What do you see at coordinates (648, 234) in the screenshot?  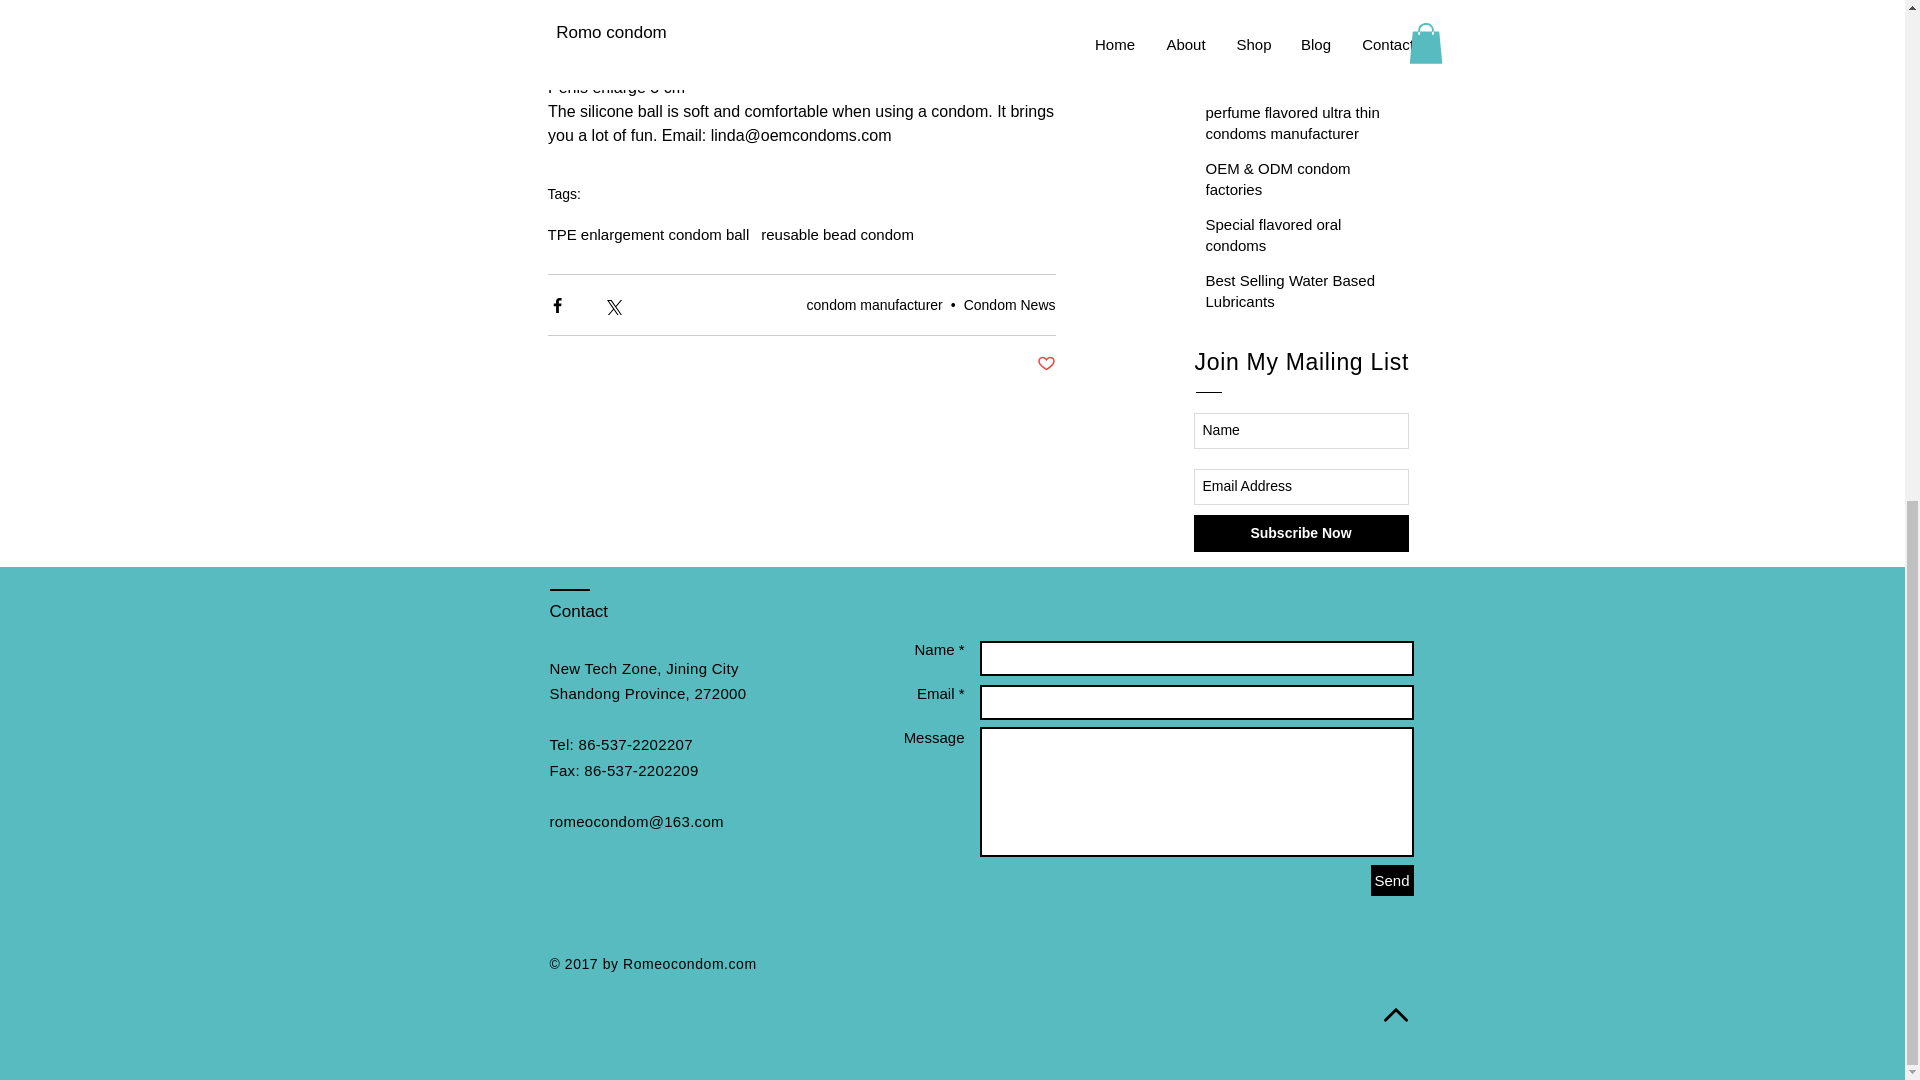 I see `TPE enlargement condom ball` at bounding box center [648, 234].